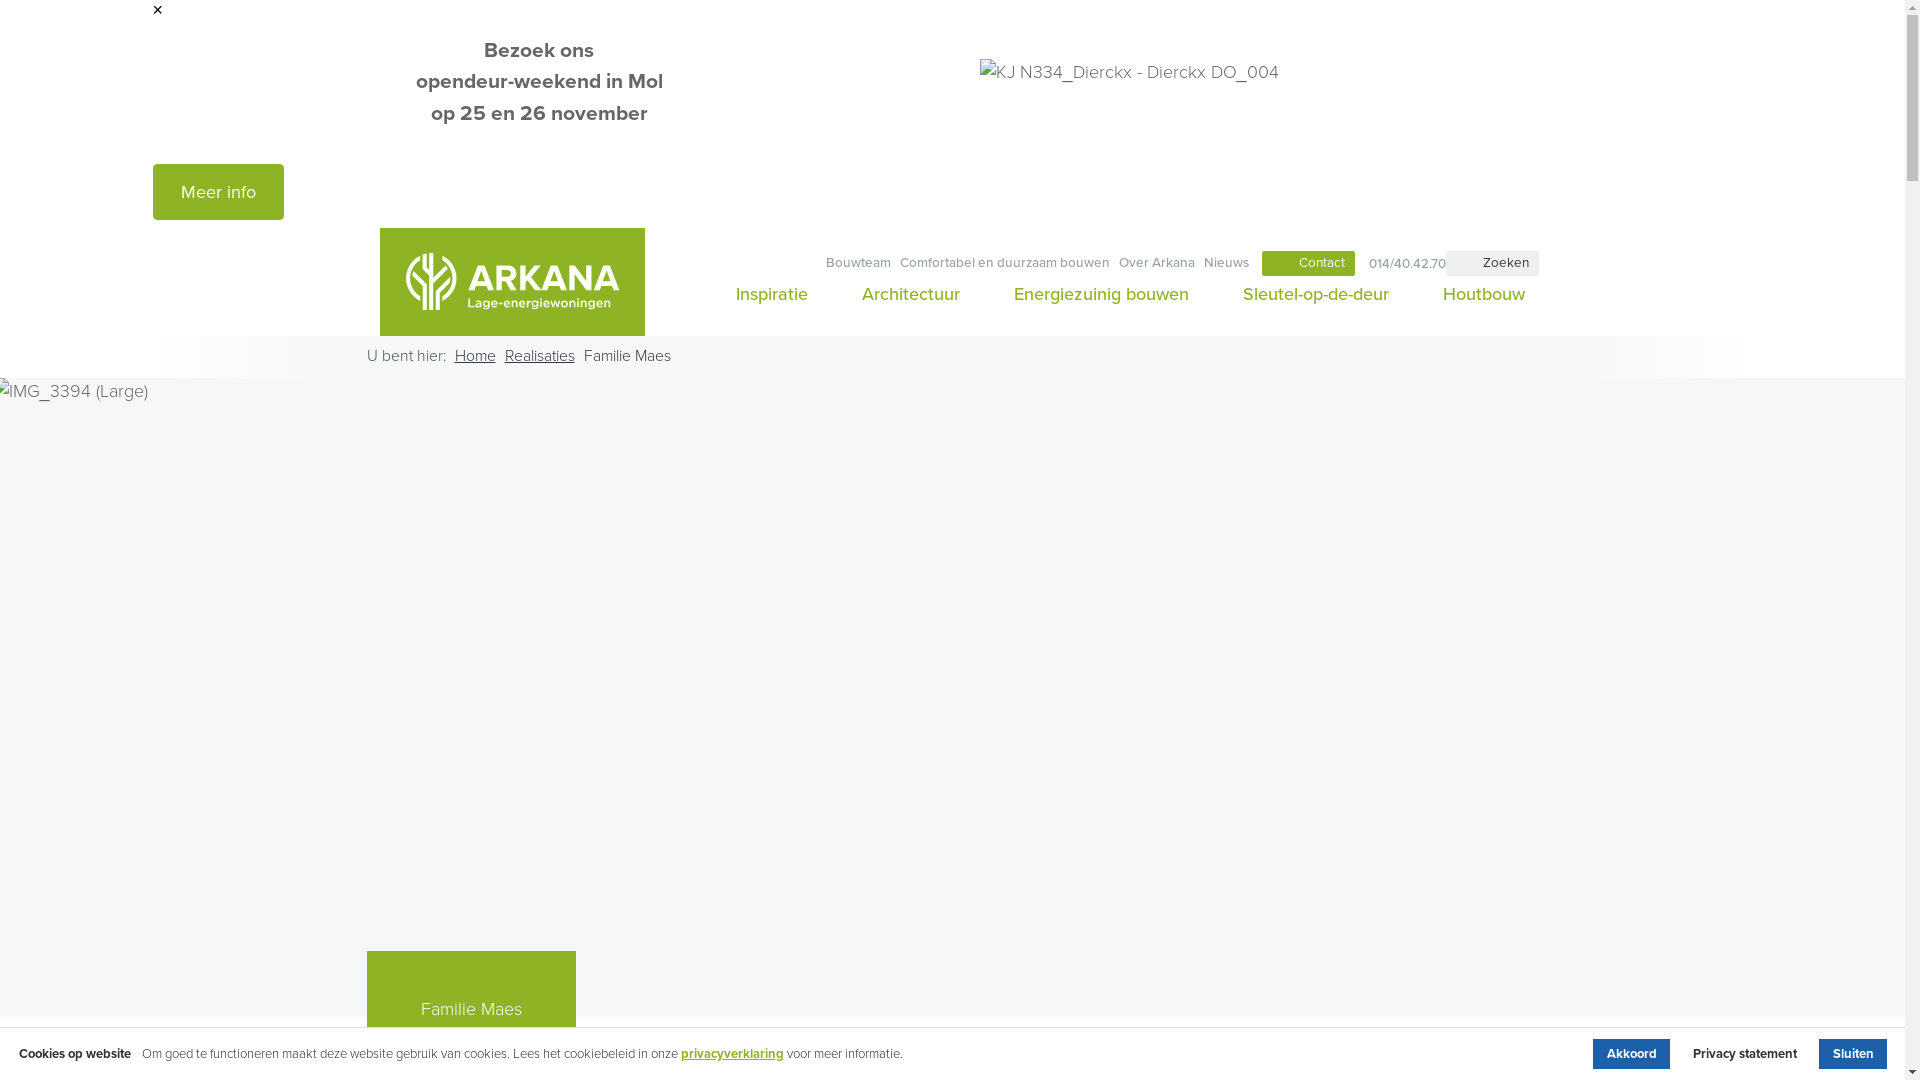 Image resolution: width=1920 pixels, height=1080 pixels. What do you see at coordinates (732, 1054) in the screenshot?
I see `privacyverklaring` at bounding box center [732, 1054].